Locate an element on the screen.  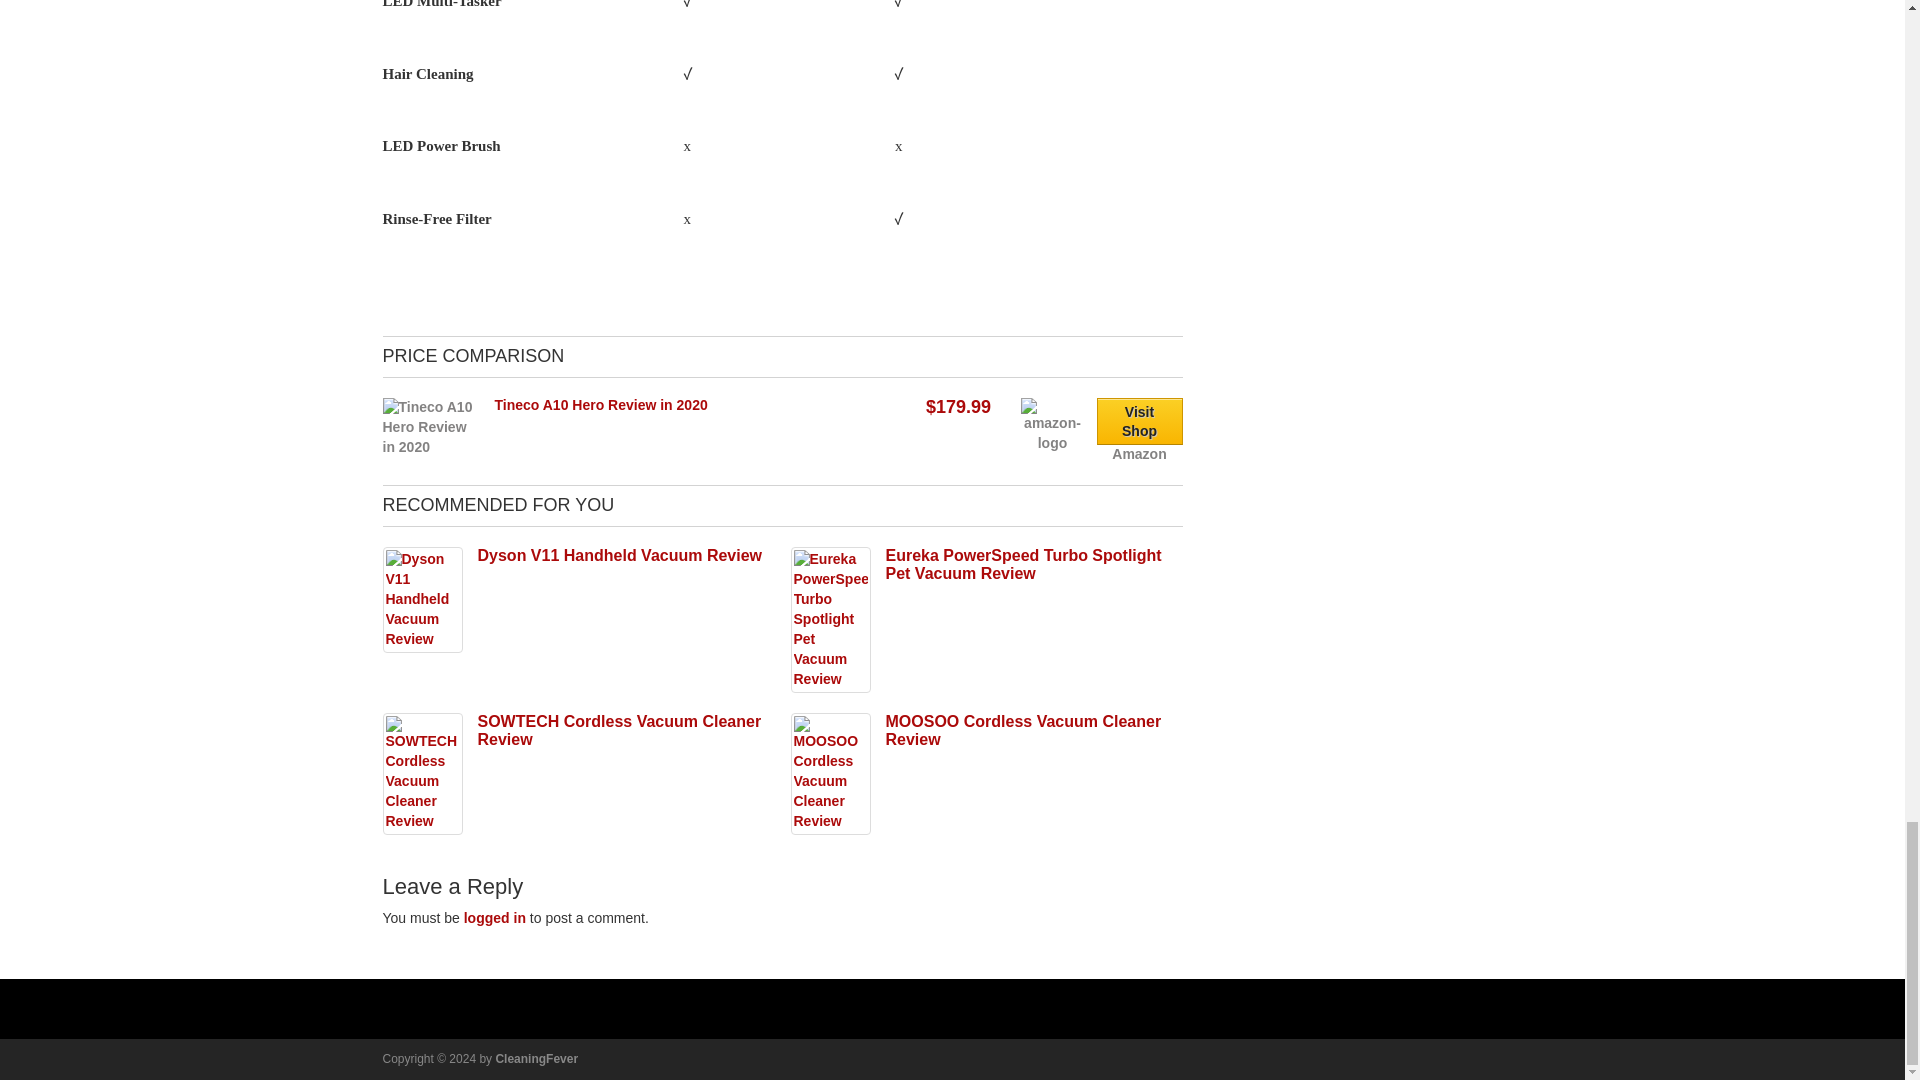
Eureka PowerSpeed Turbo Spotlight Pet Vacuum Review is located at coordinates (1023, 564).